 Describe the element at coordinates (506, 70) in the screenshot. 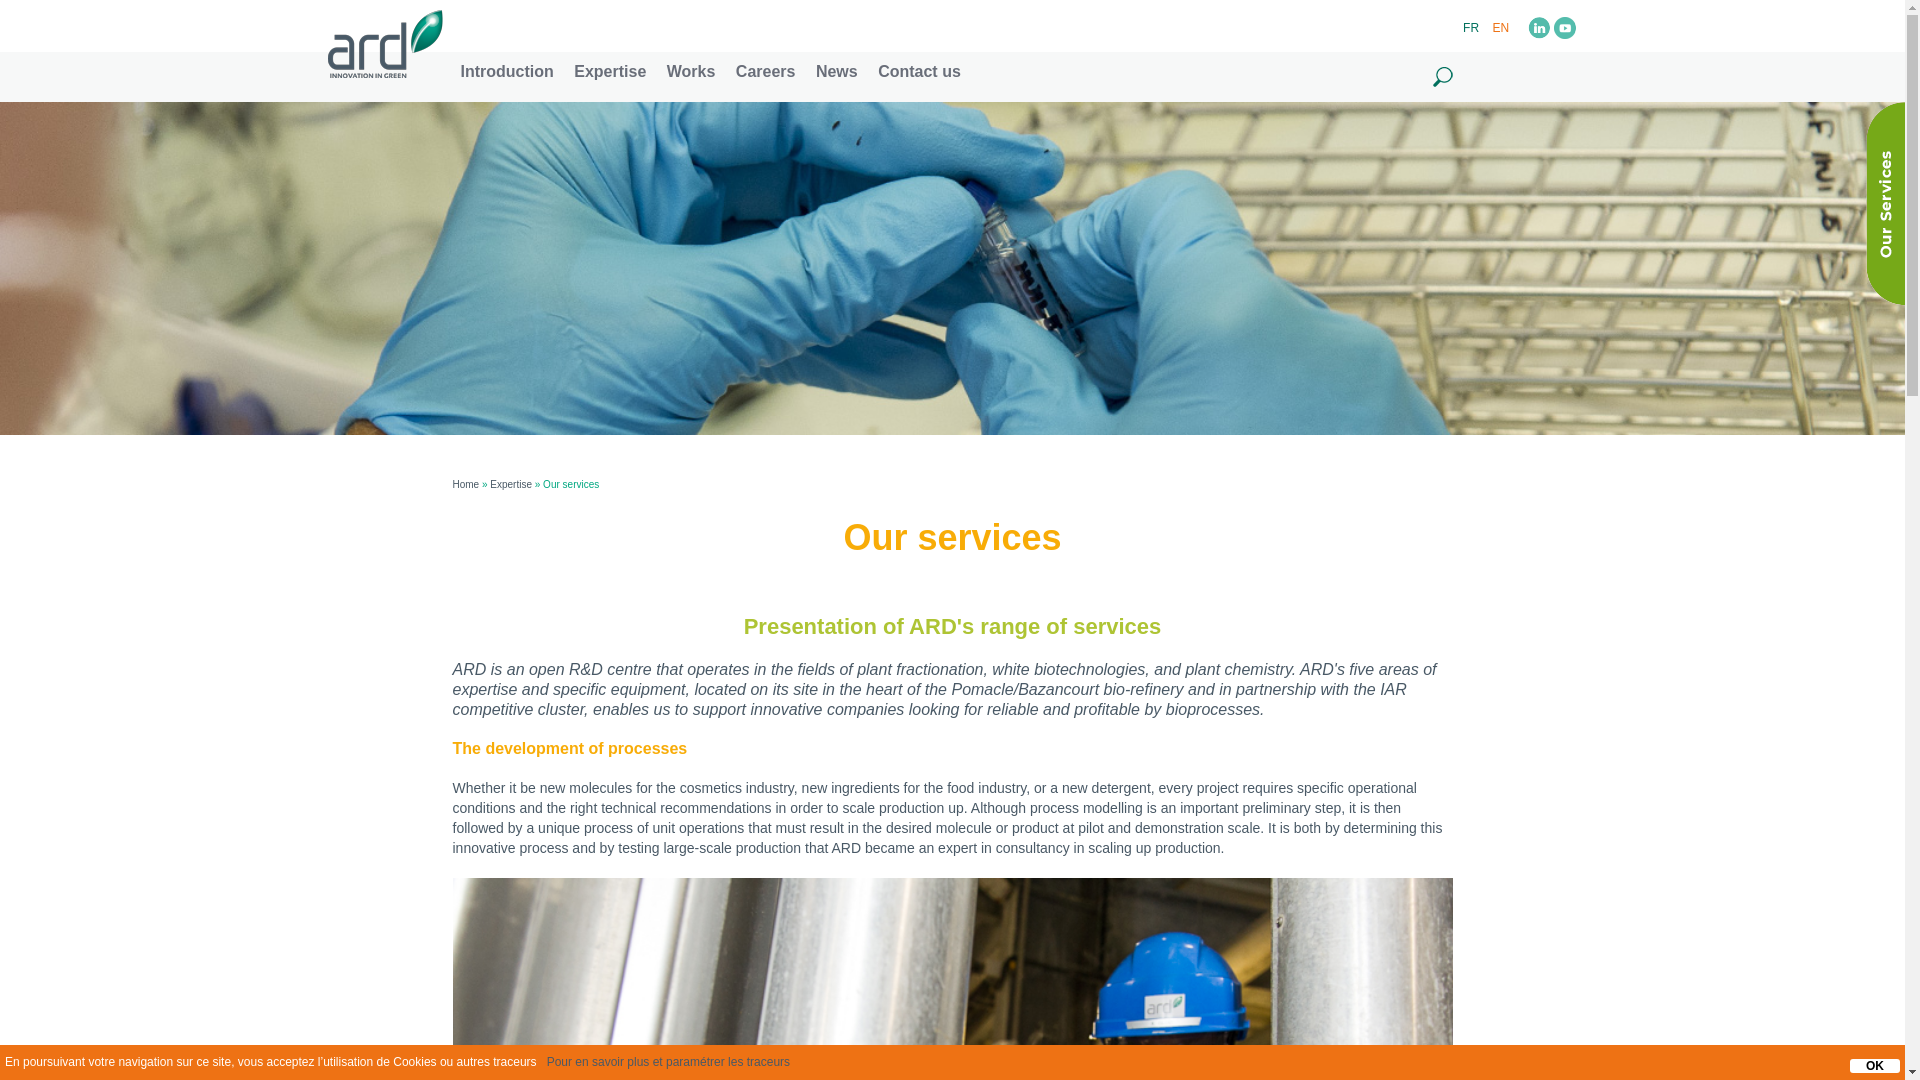

I see `Introduction` at that location.